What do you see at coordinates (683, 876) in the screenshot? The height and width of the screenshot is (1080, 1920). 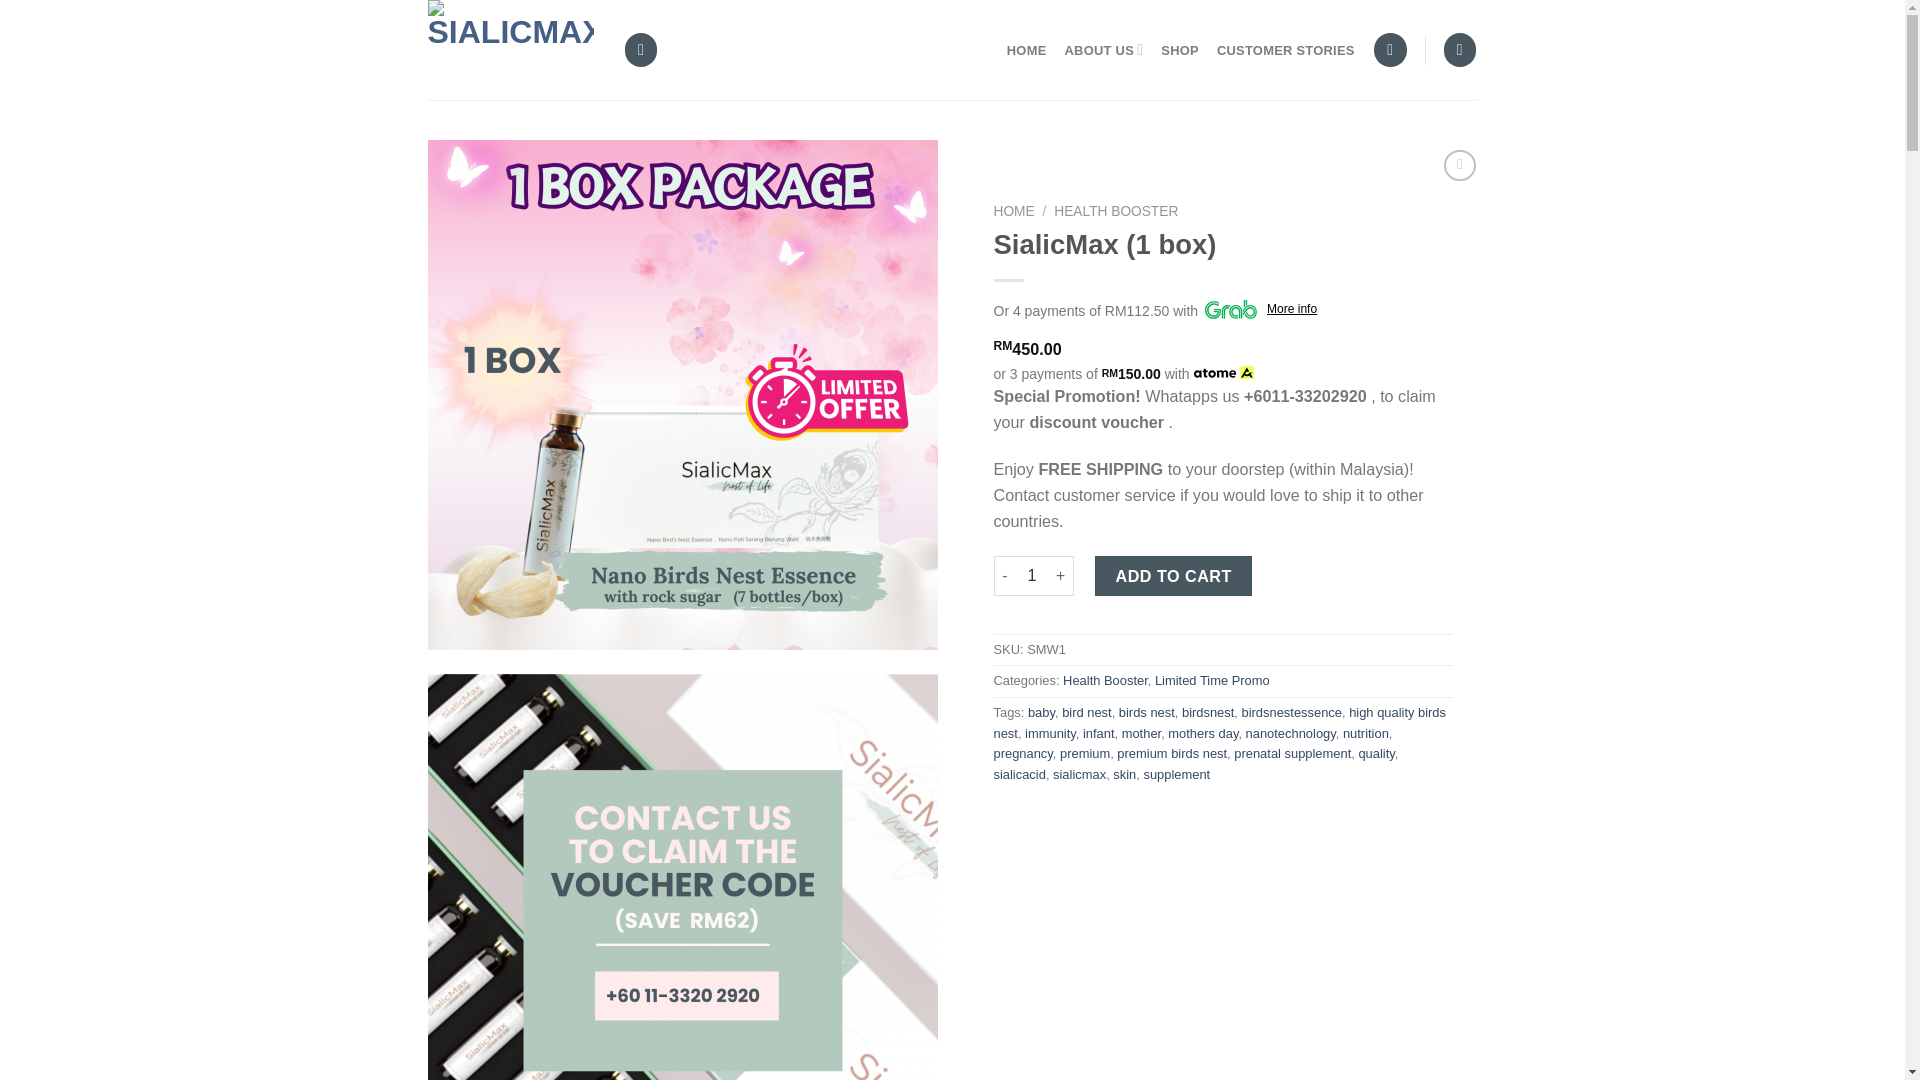 I see `5` at bounding box center [683, 876].